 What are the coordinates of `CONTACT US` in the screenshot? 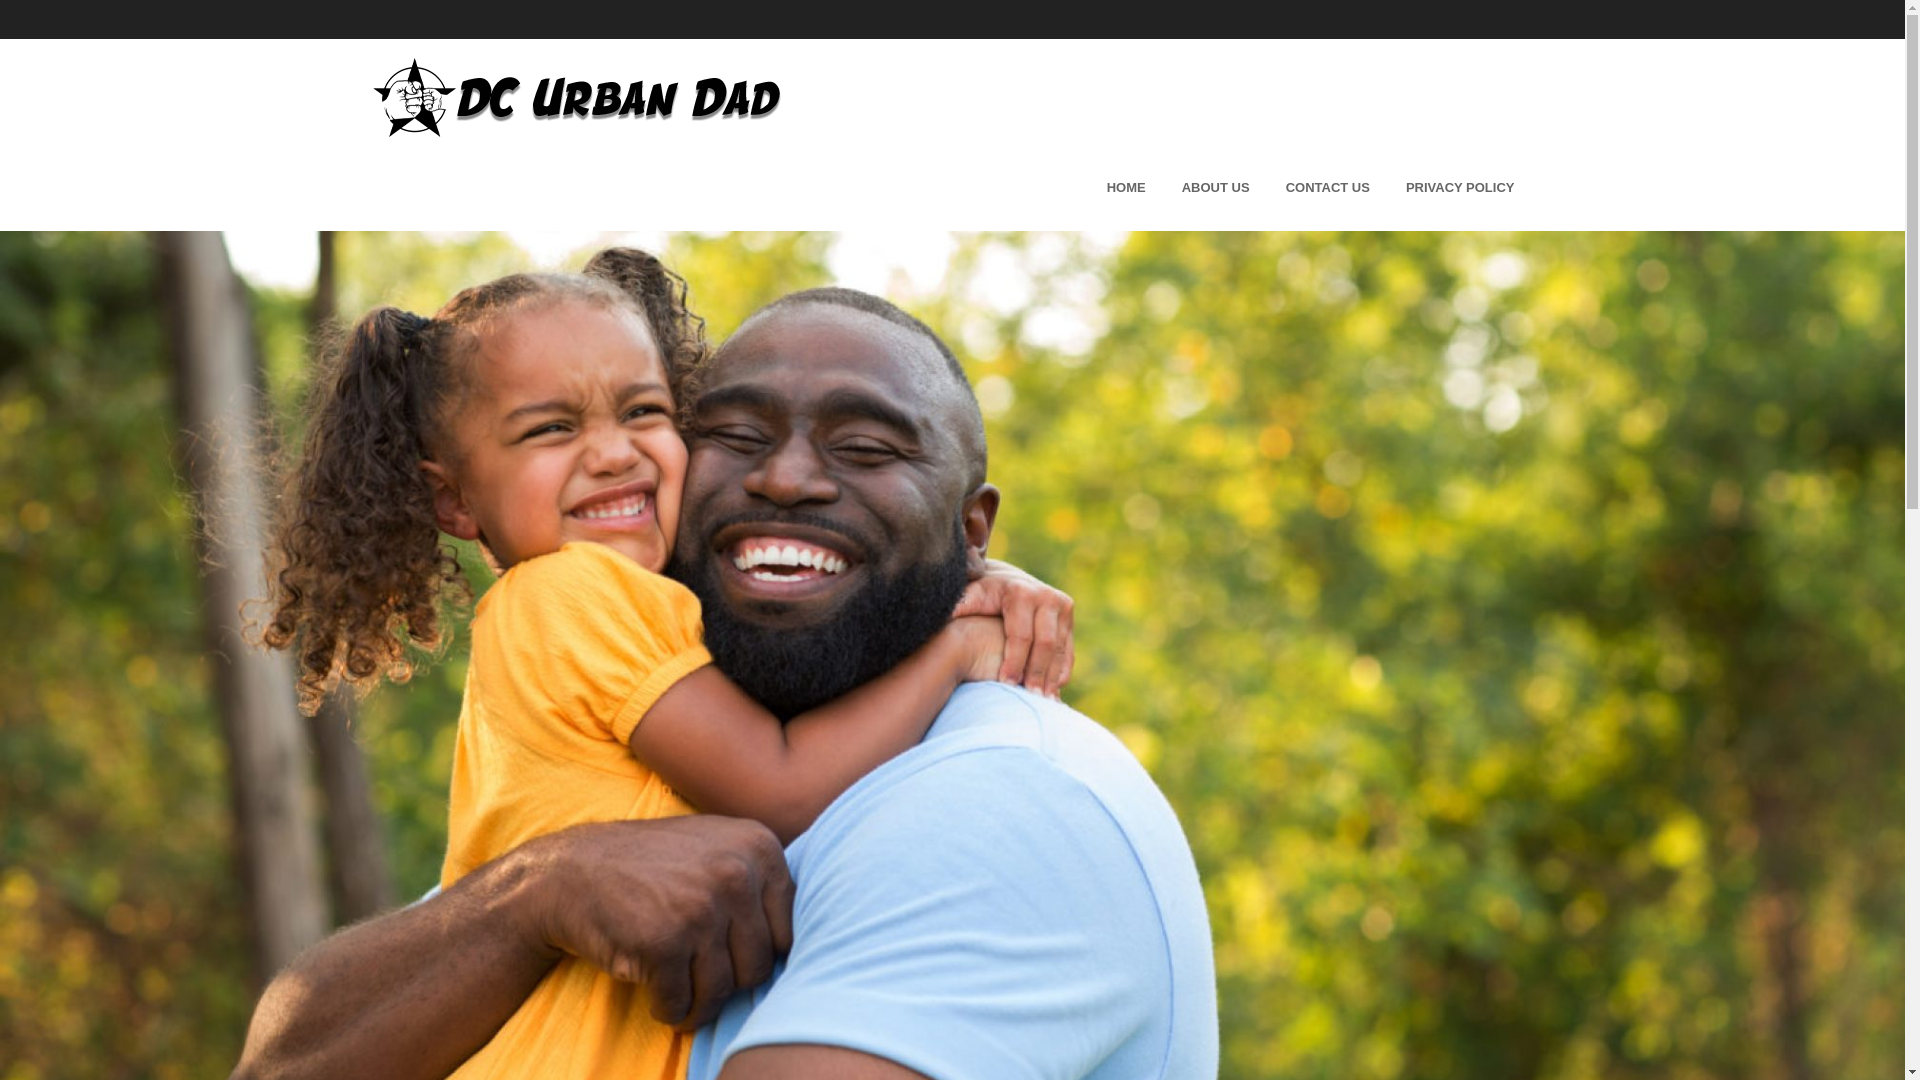 It's located at (1328, 184).